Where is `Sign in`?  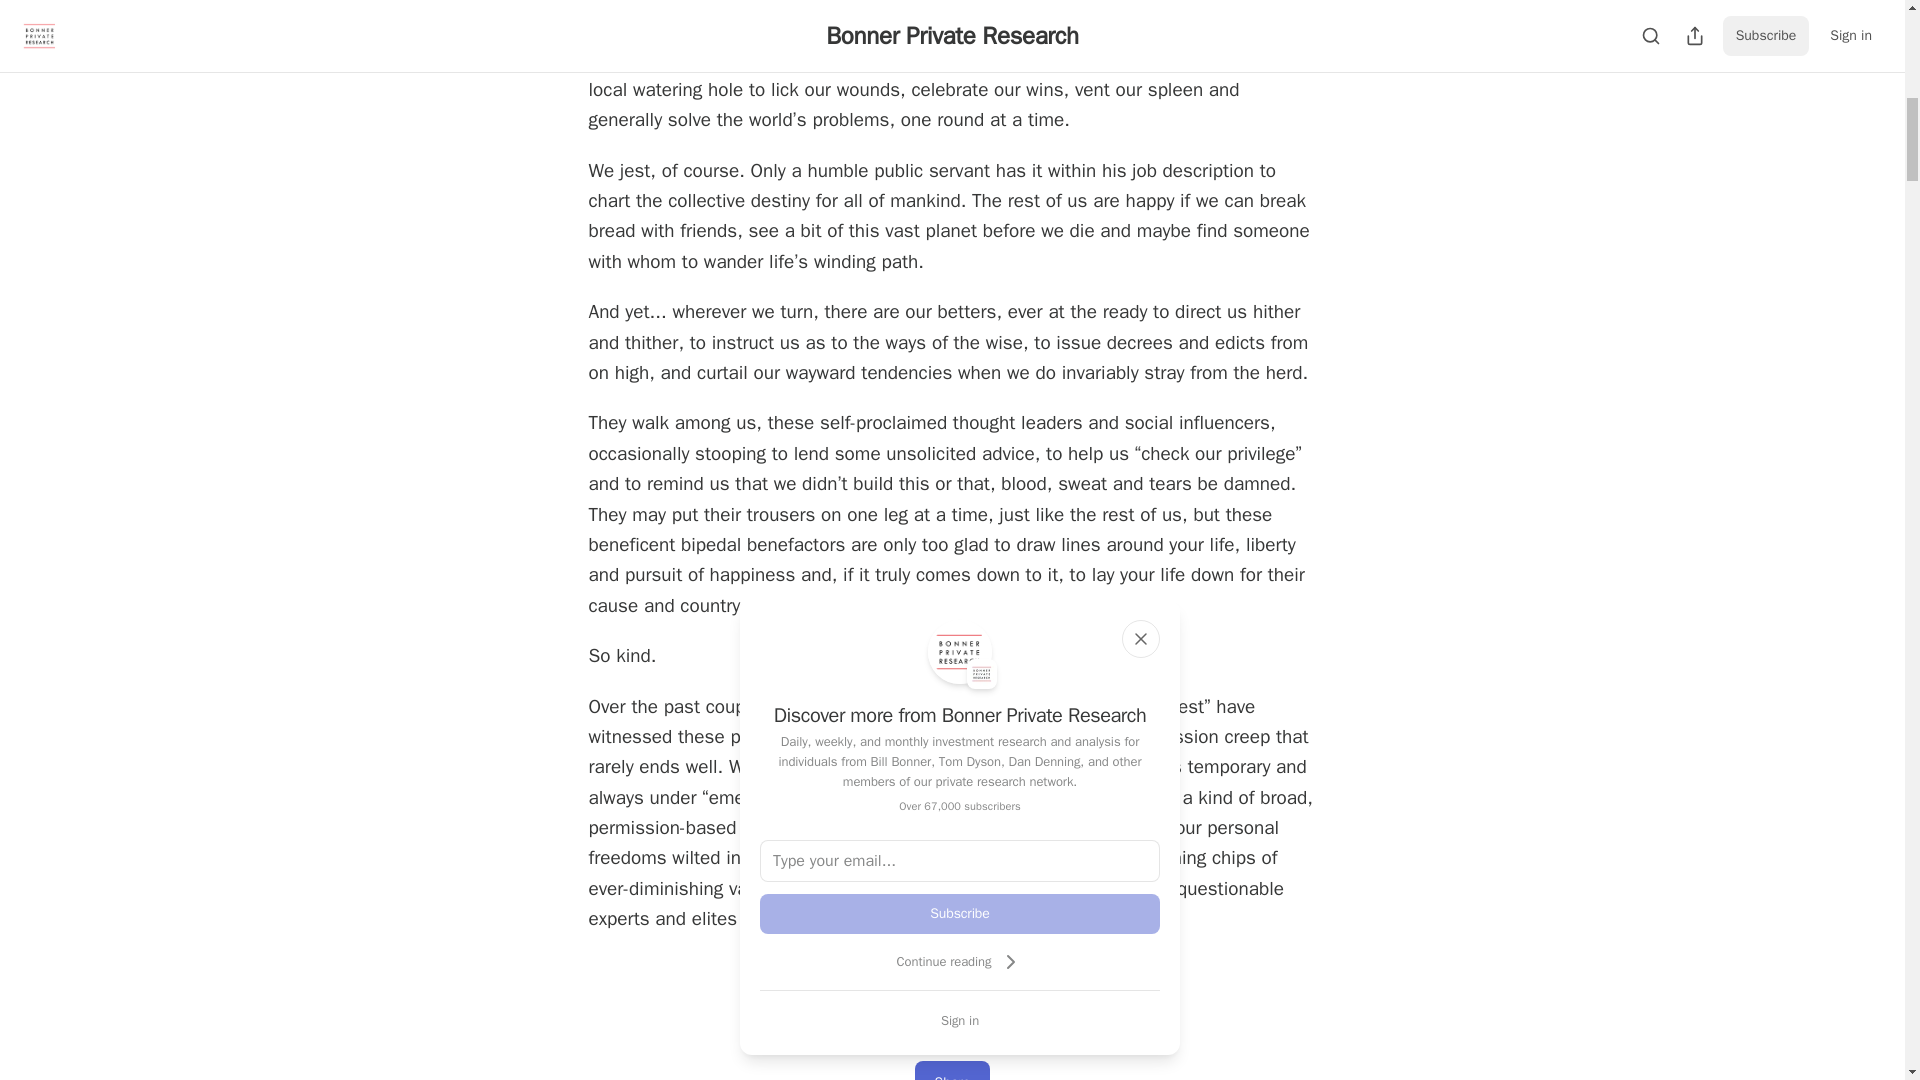 Sign in is located at coordinates (960, 1020).